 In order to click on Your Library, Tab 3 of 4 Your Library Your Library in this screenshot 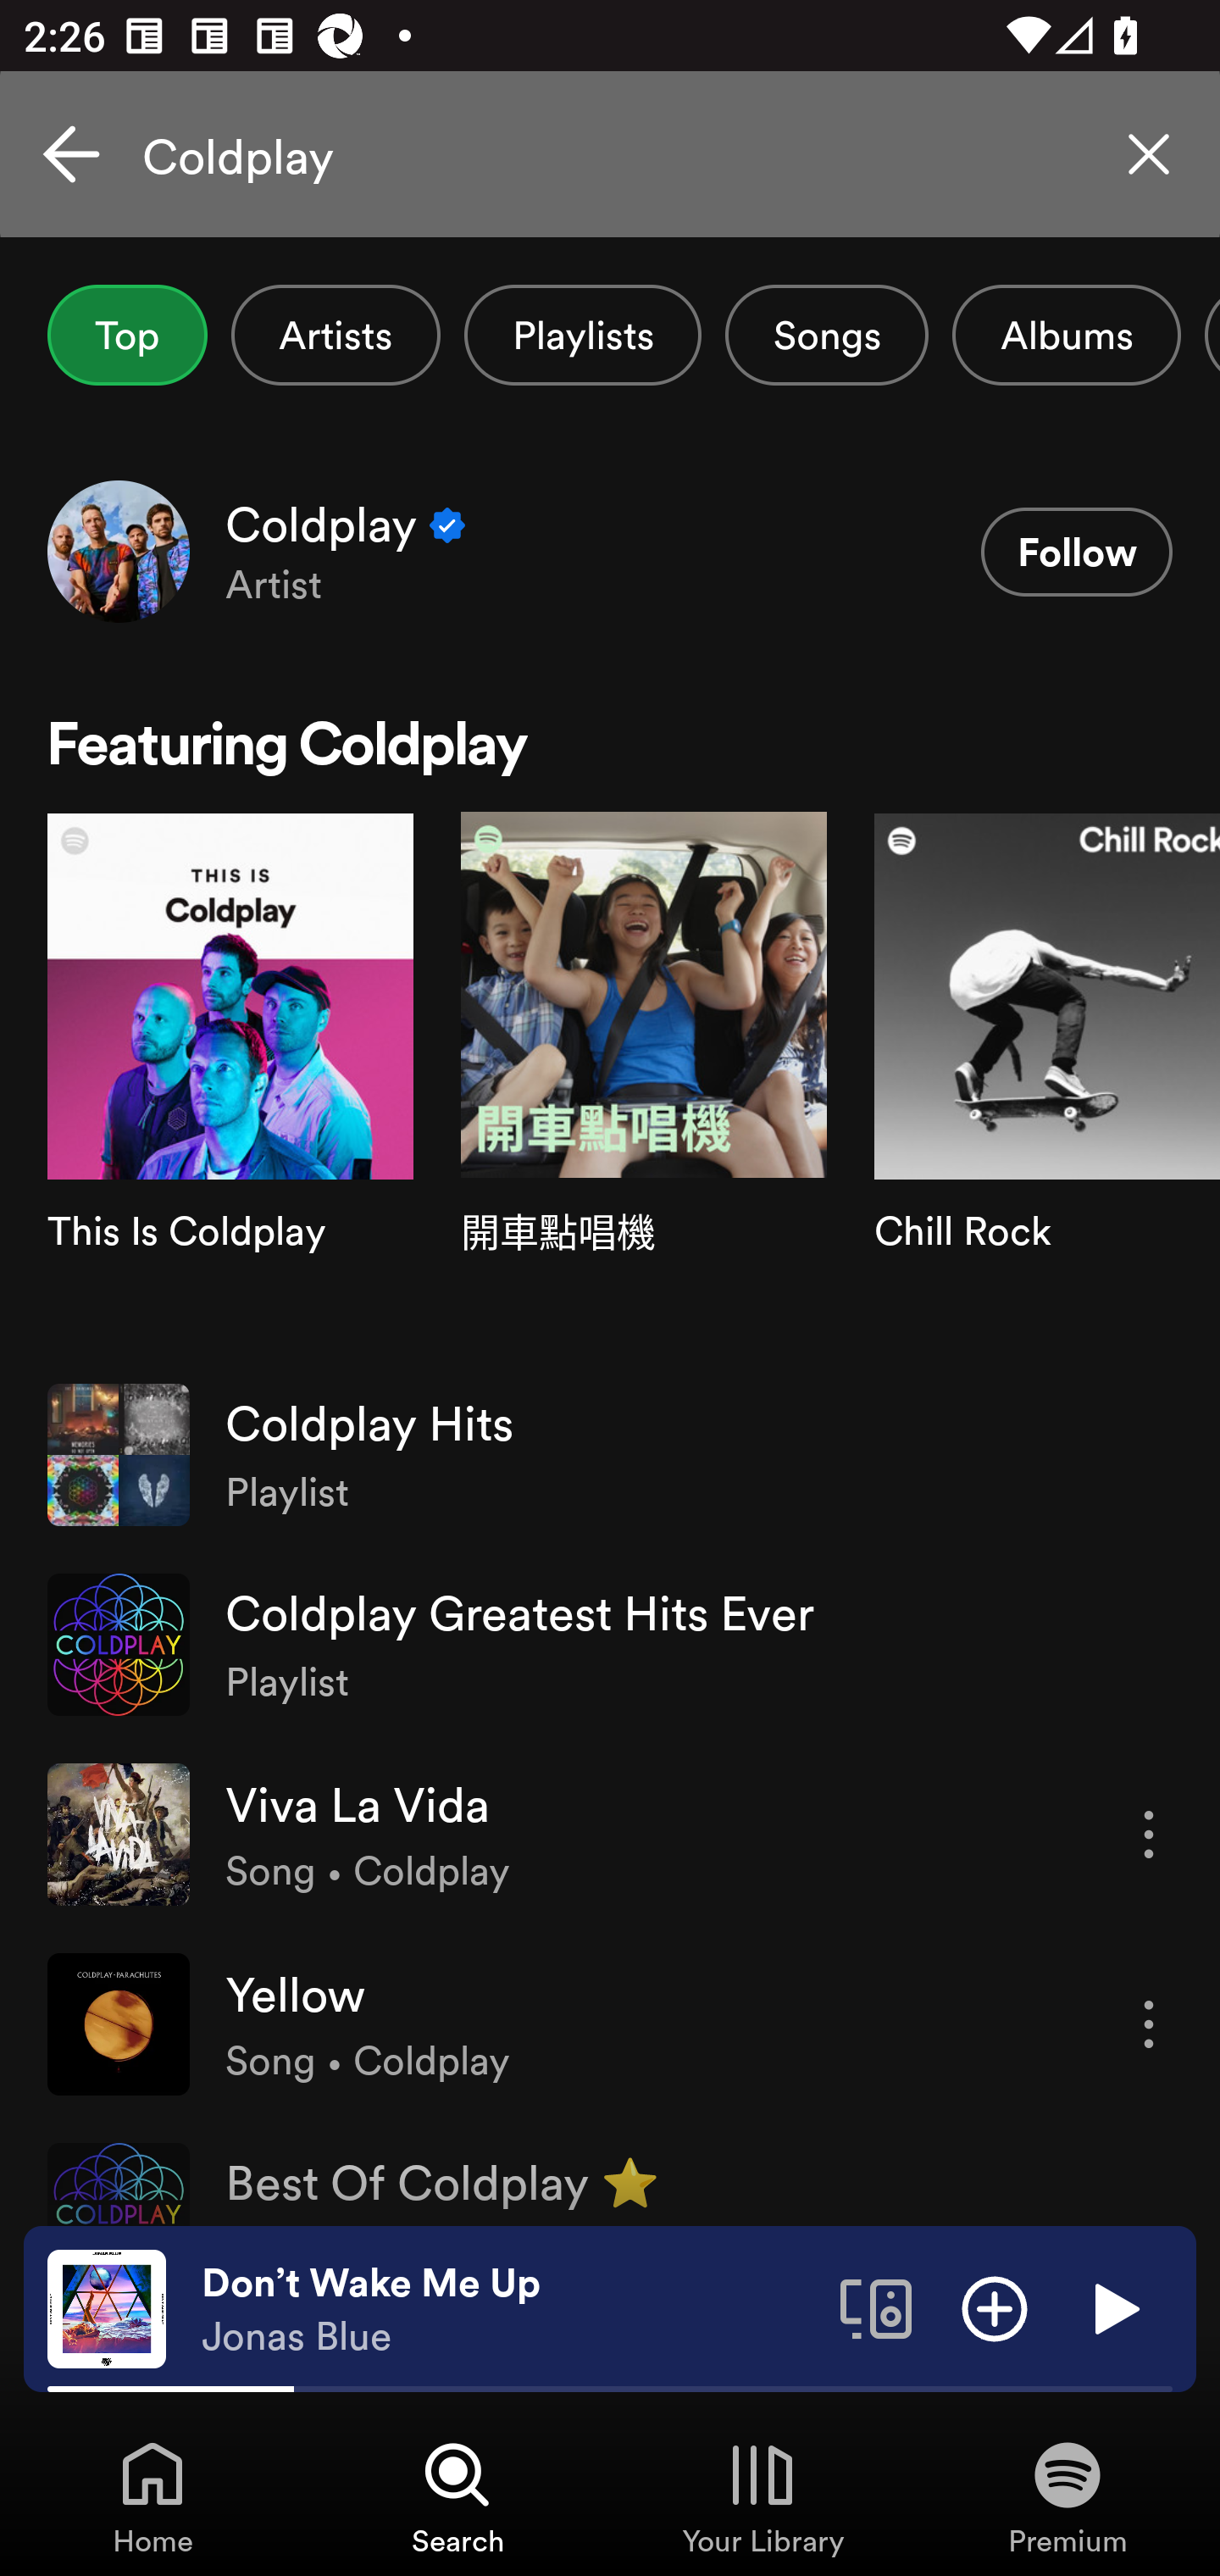, I will do `click(762, 2496)`.